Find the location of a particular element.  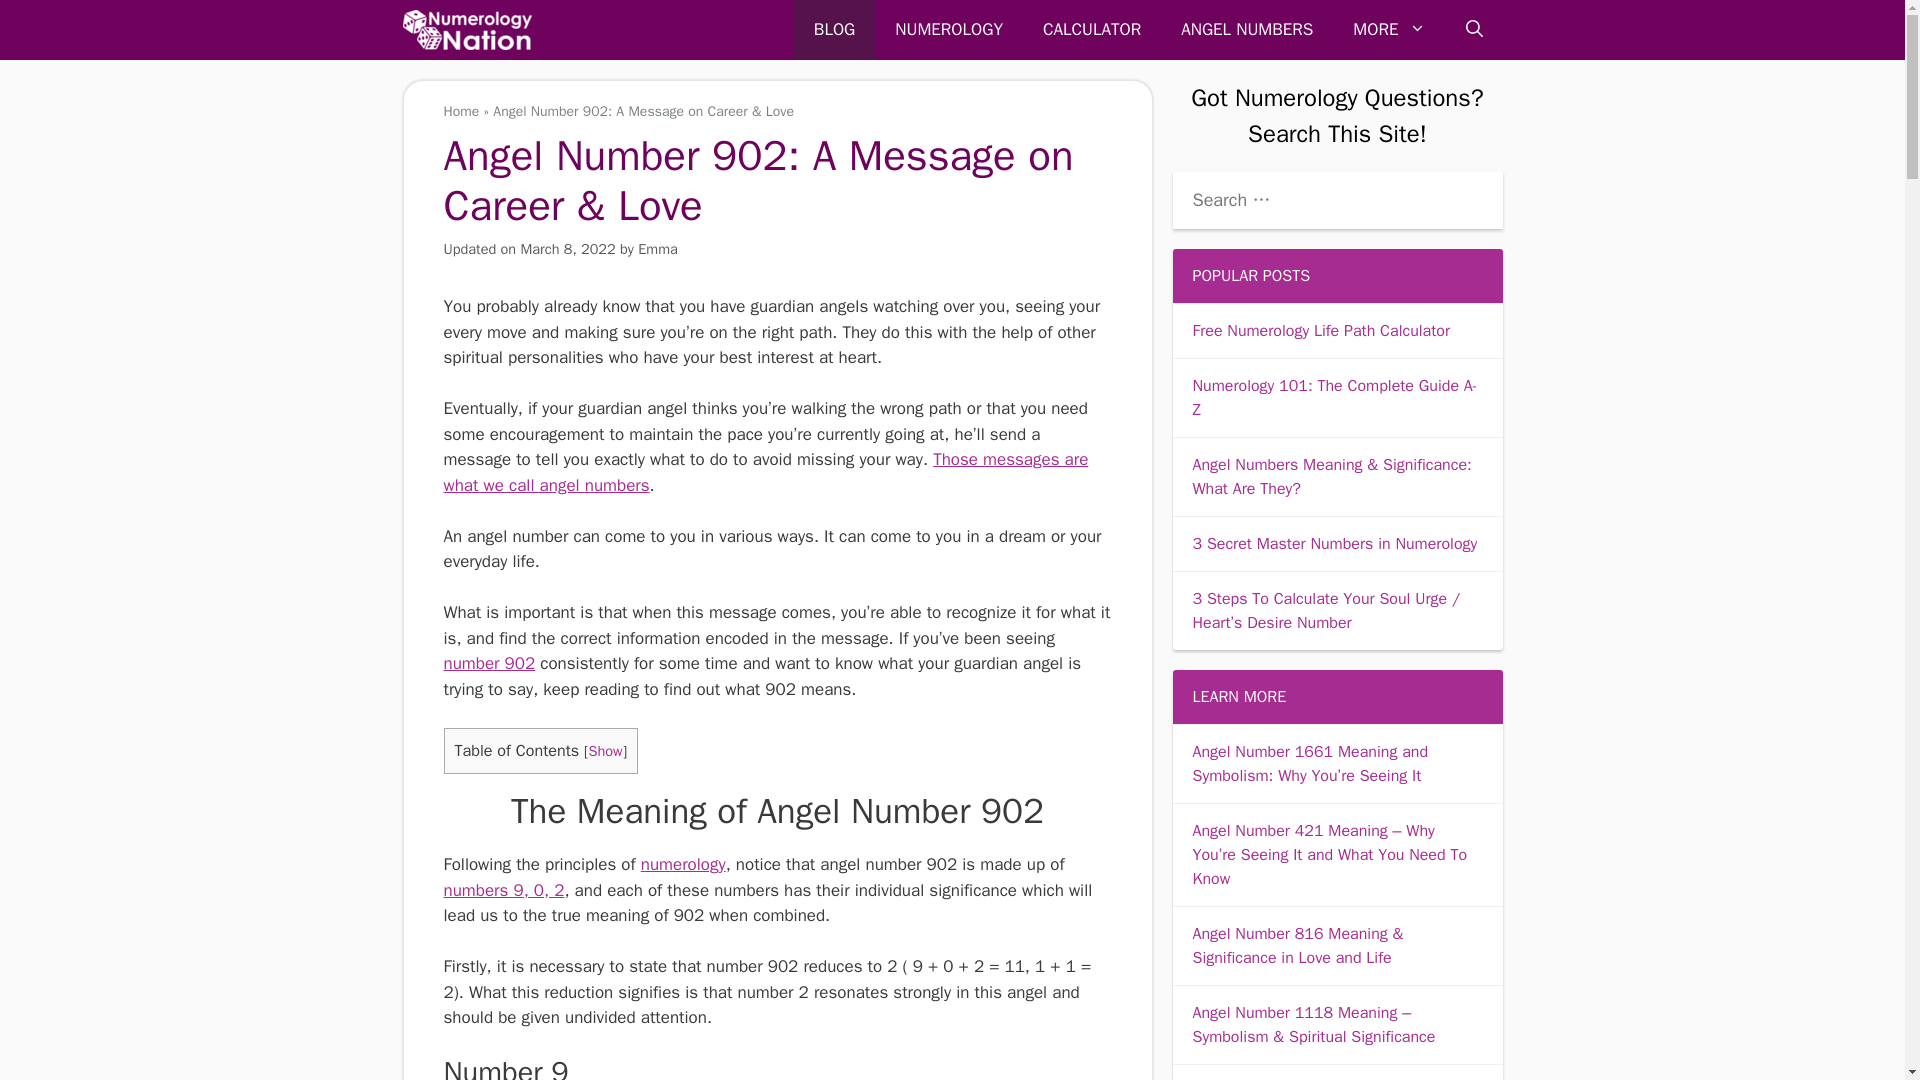

number 902 is located at coordinates (489, 663).